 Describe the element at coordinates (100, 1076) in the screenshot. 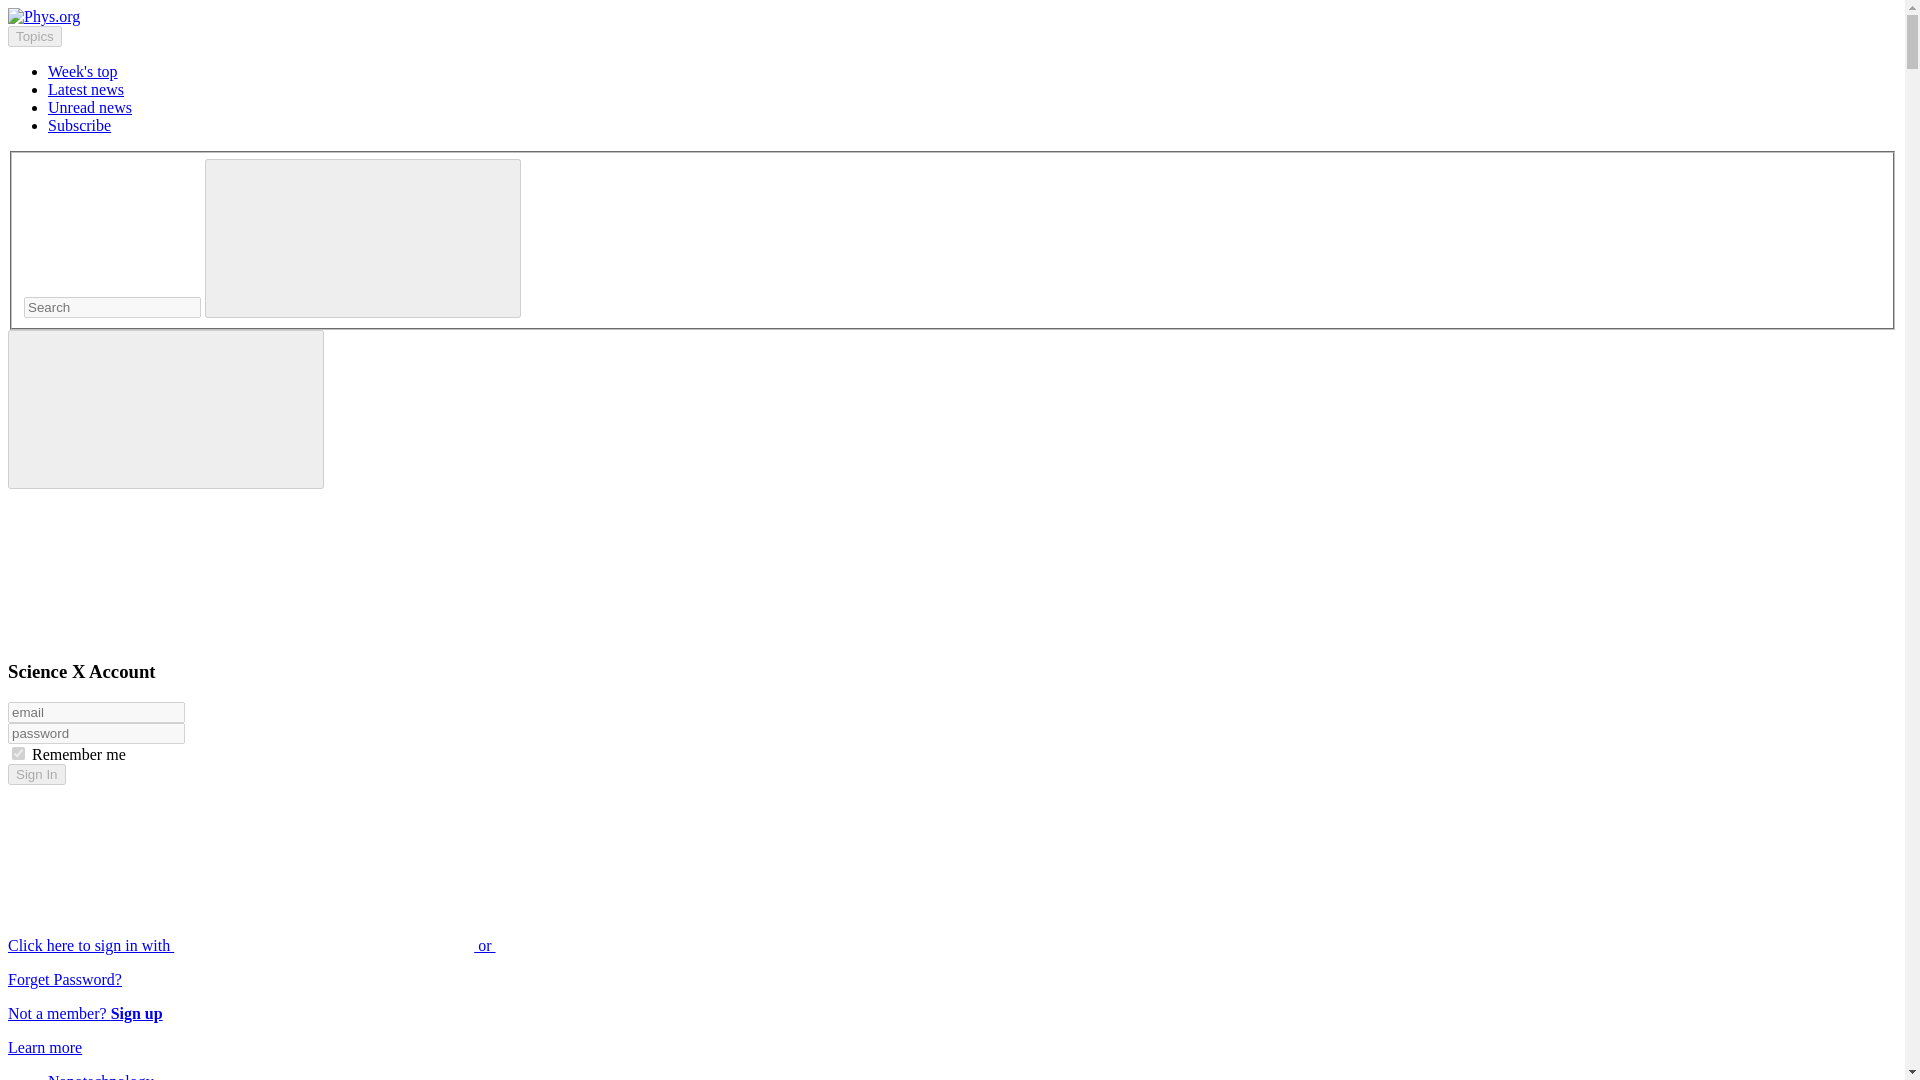

I see `Nanotechnology` at that location.